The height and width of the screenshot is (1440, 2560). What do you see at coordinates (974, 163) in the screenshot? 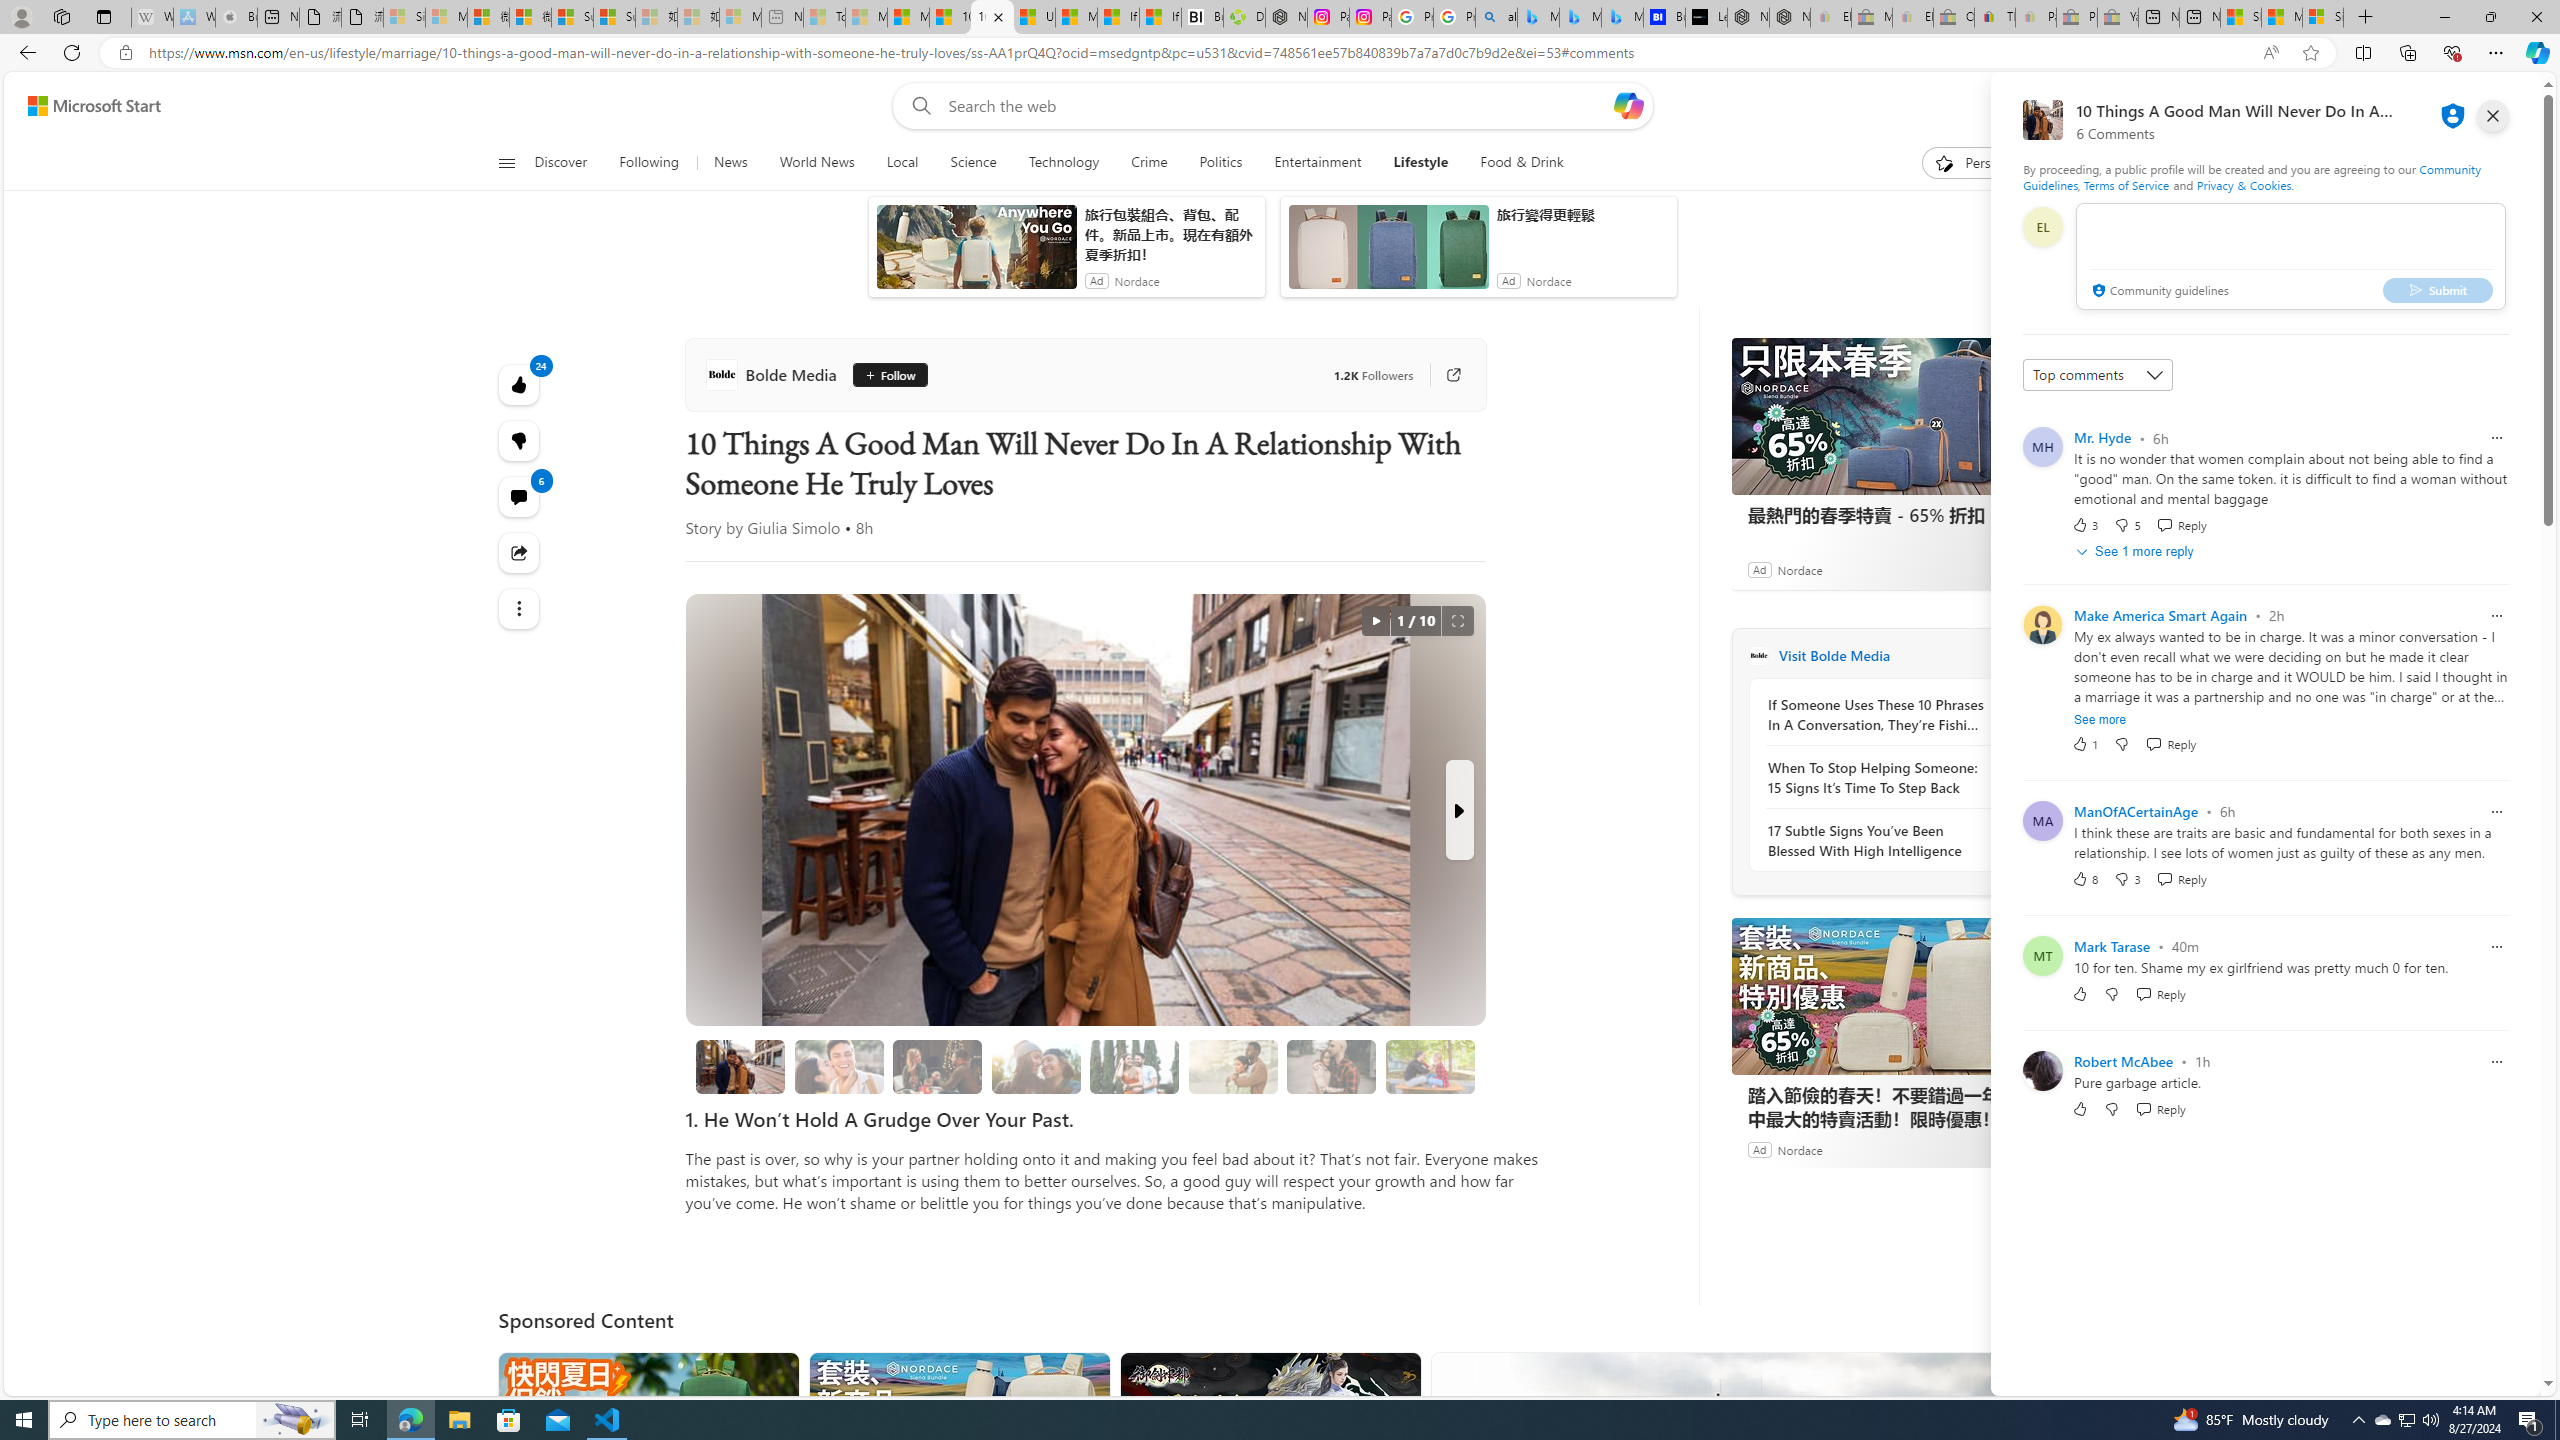
I see `Science` at bounding box center [974, 163].